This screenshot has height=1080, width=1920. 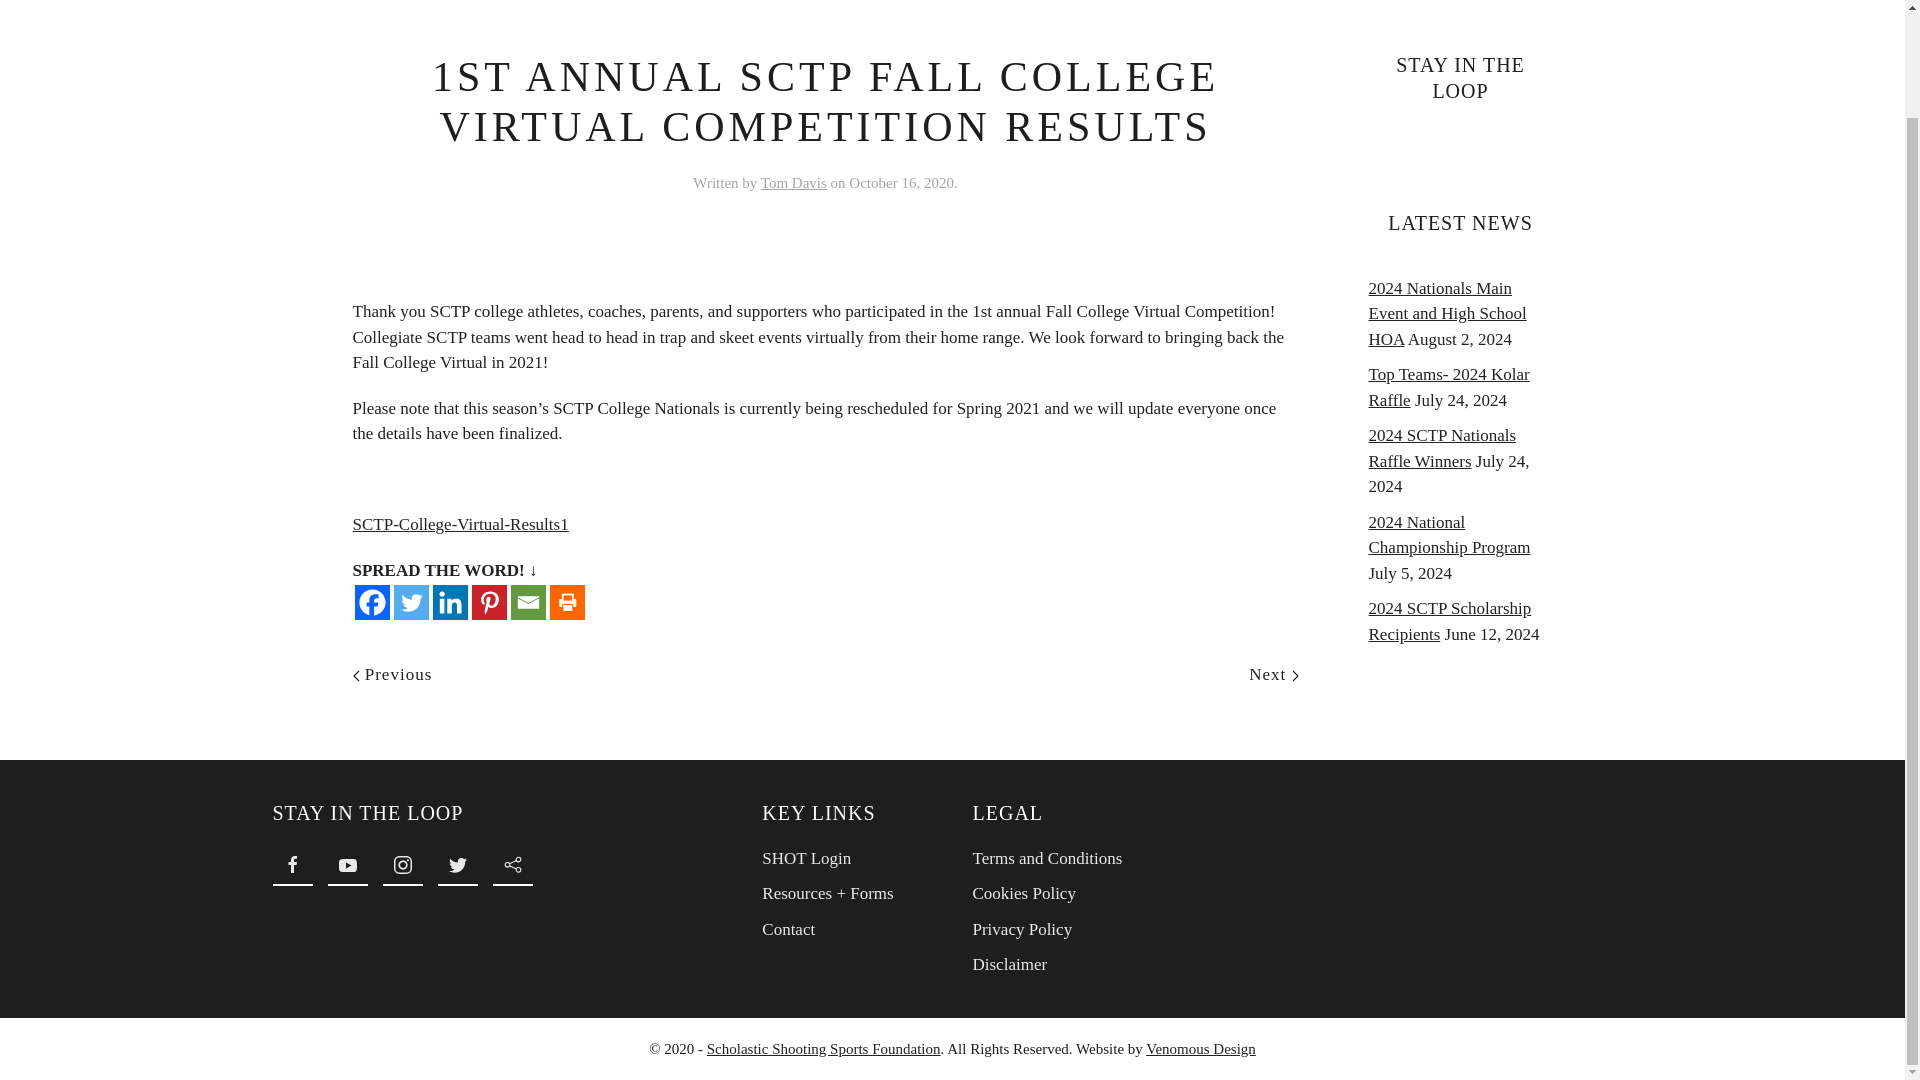 What do you see at coordinates (449, 602) in the screenshot?
I see `Linkedin` at bounding box center [449, 602].